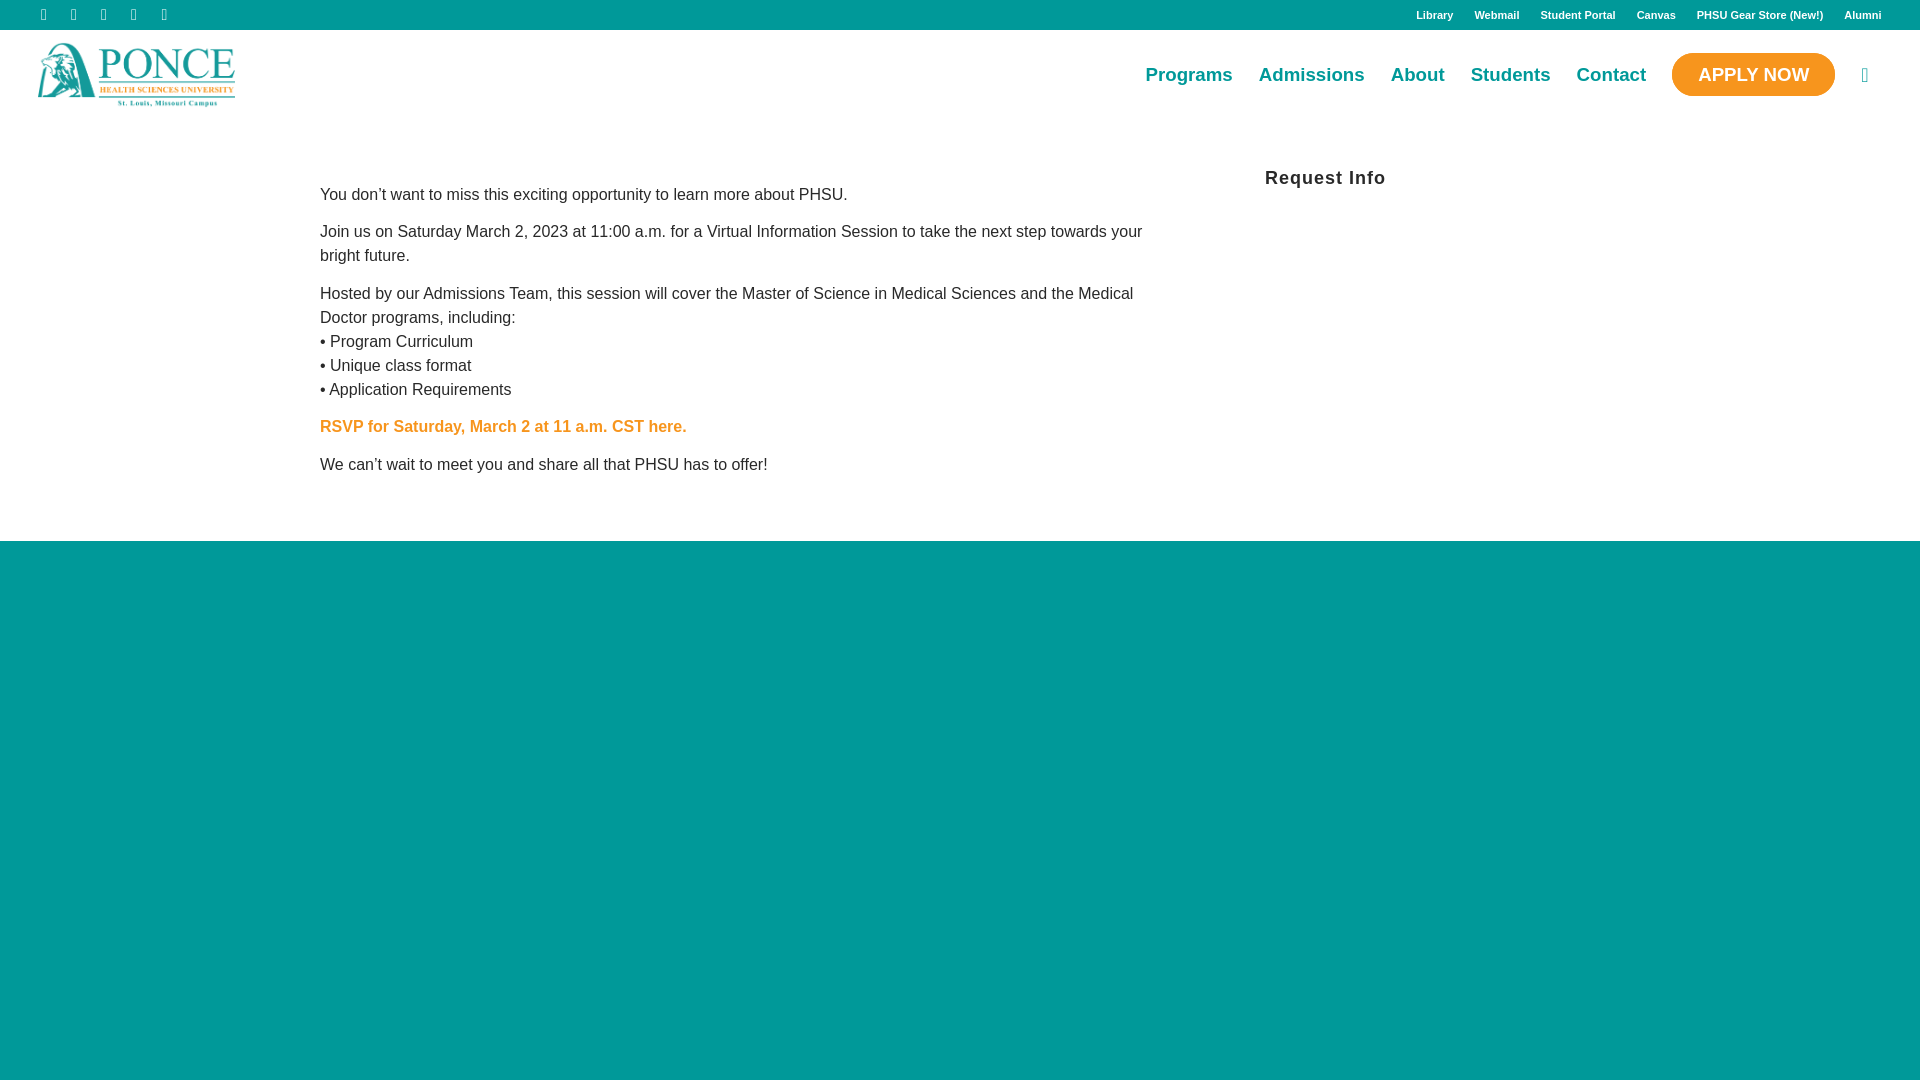 Image resolution: width=1920 pixels, height=1080 pixels. Describe the element at coordinates (1496, 15) in the screenshot. I see `Webmail` at that location.